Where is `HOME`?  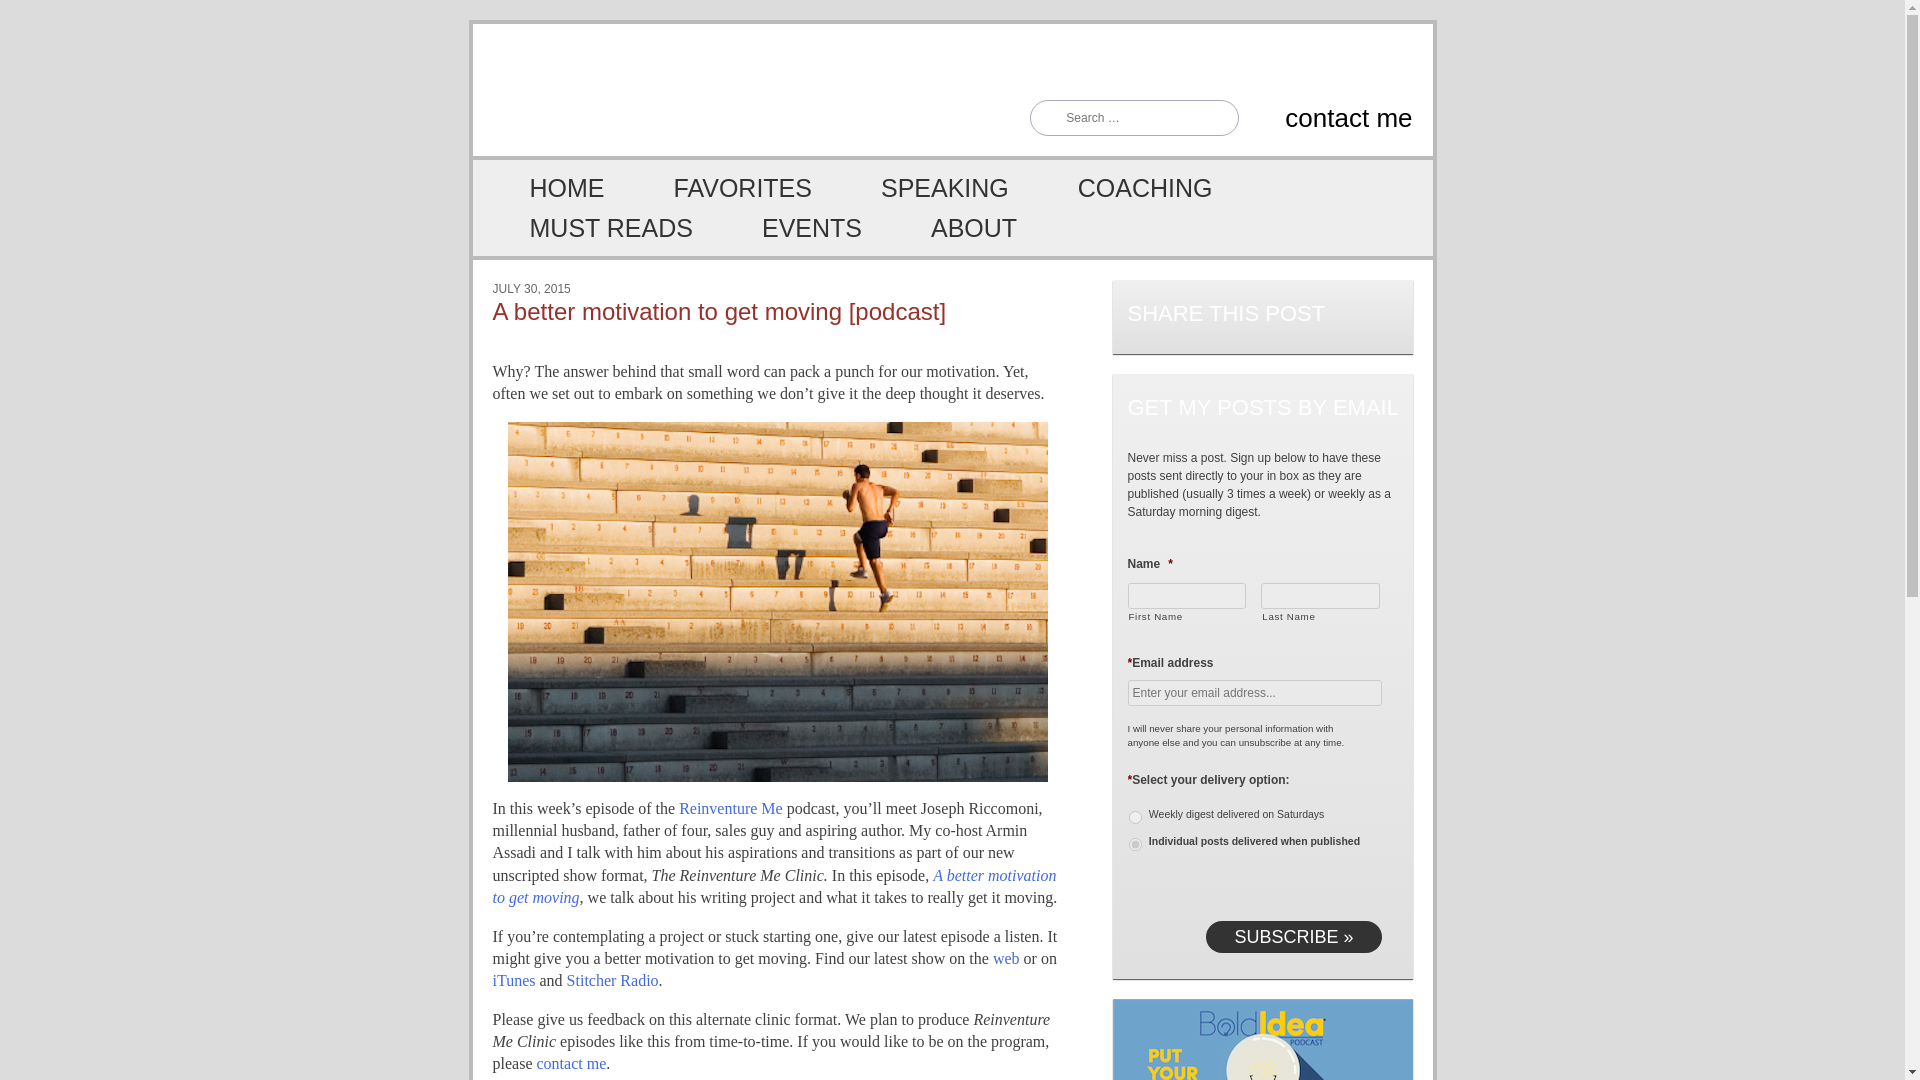 HOME is located at coordinates (544, 188).